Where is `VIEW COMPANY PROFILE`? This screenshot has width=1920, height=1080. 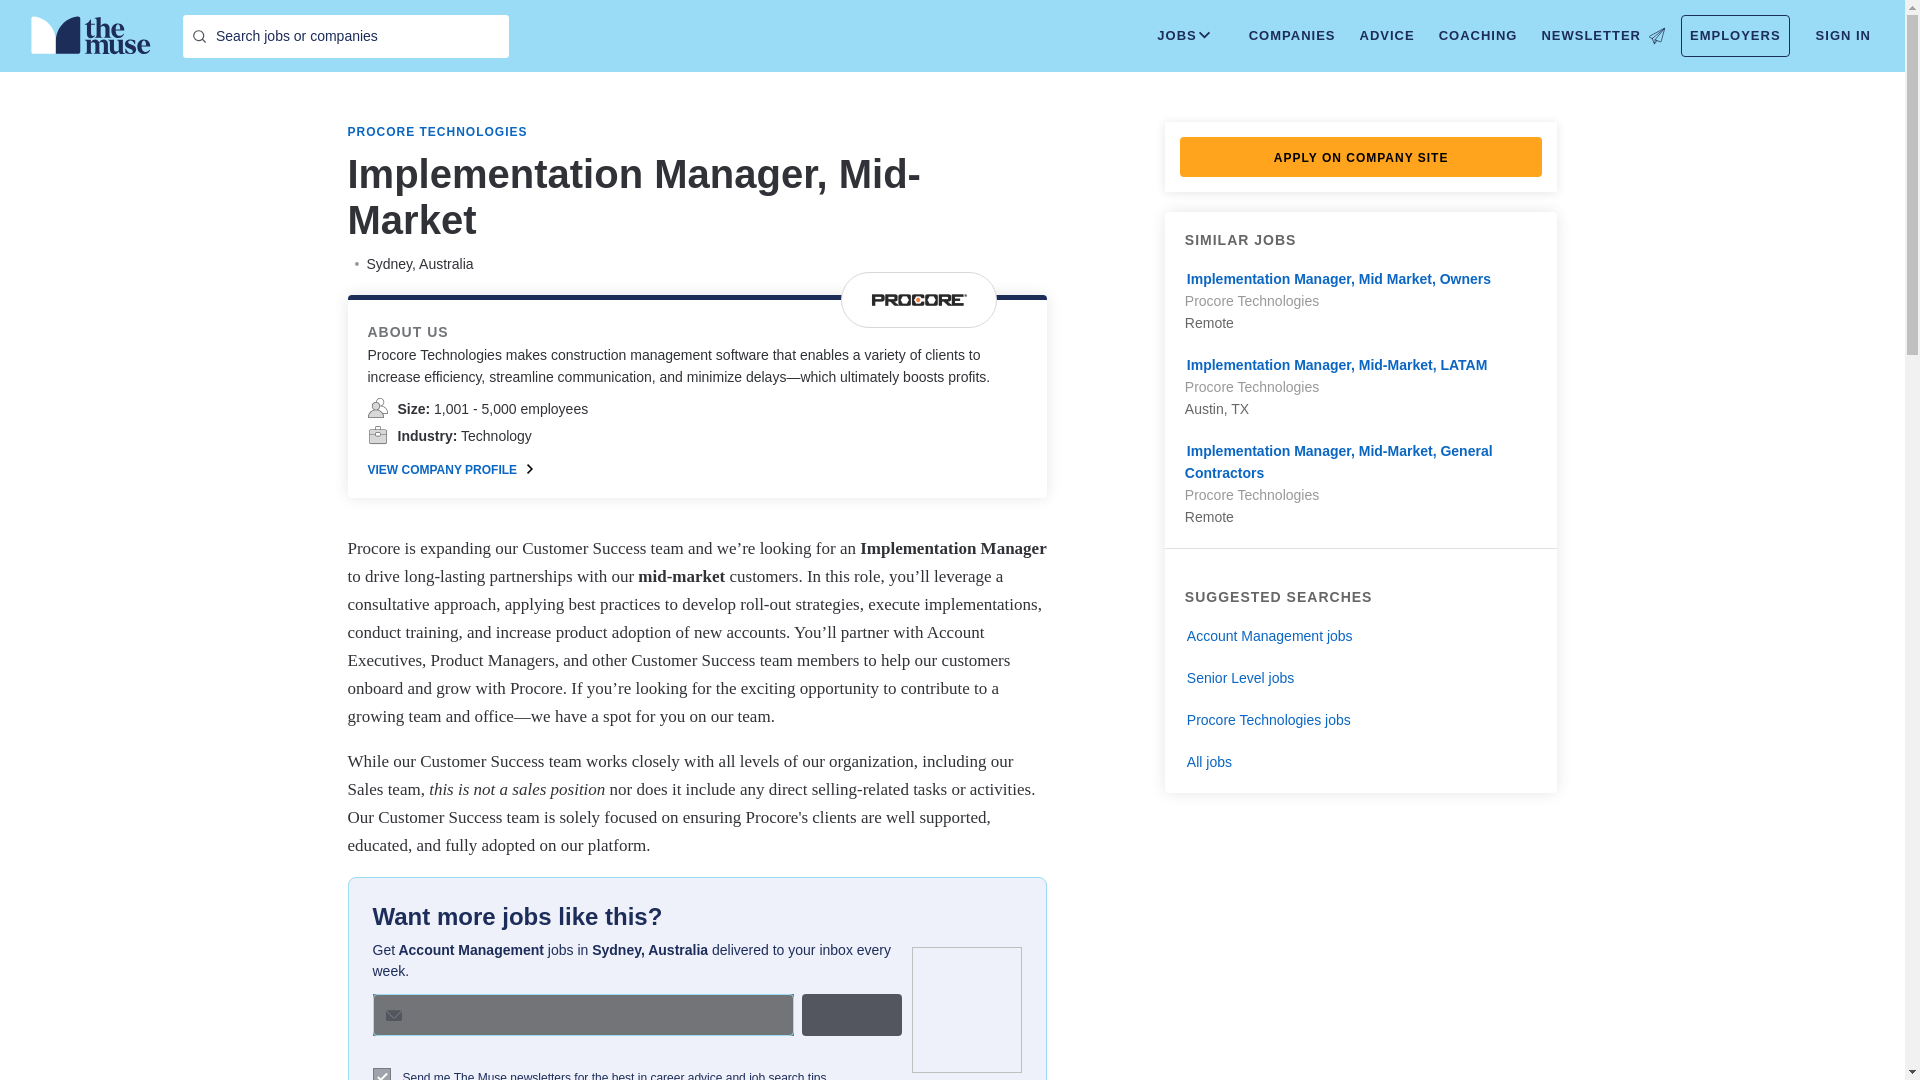
VIEW COMPANY PROFILE is located at coordinates (450, 470).